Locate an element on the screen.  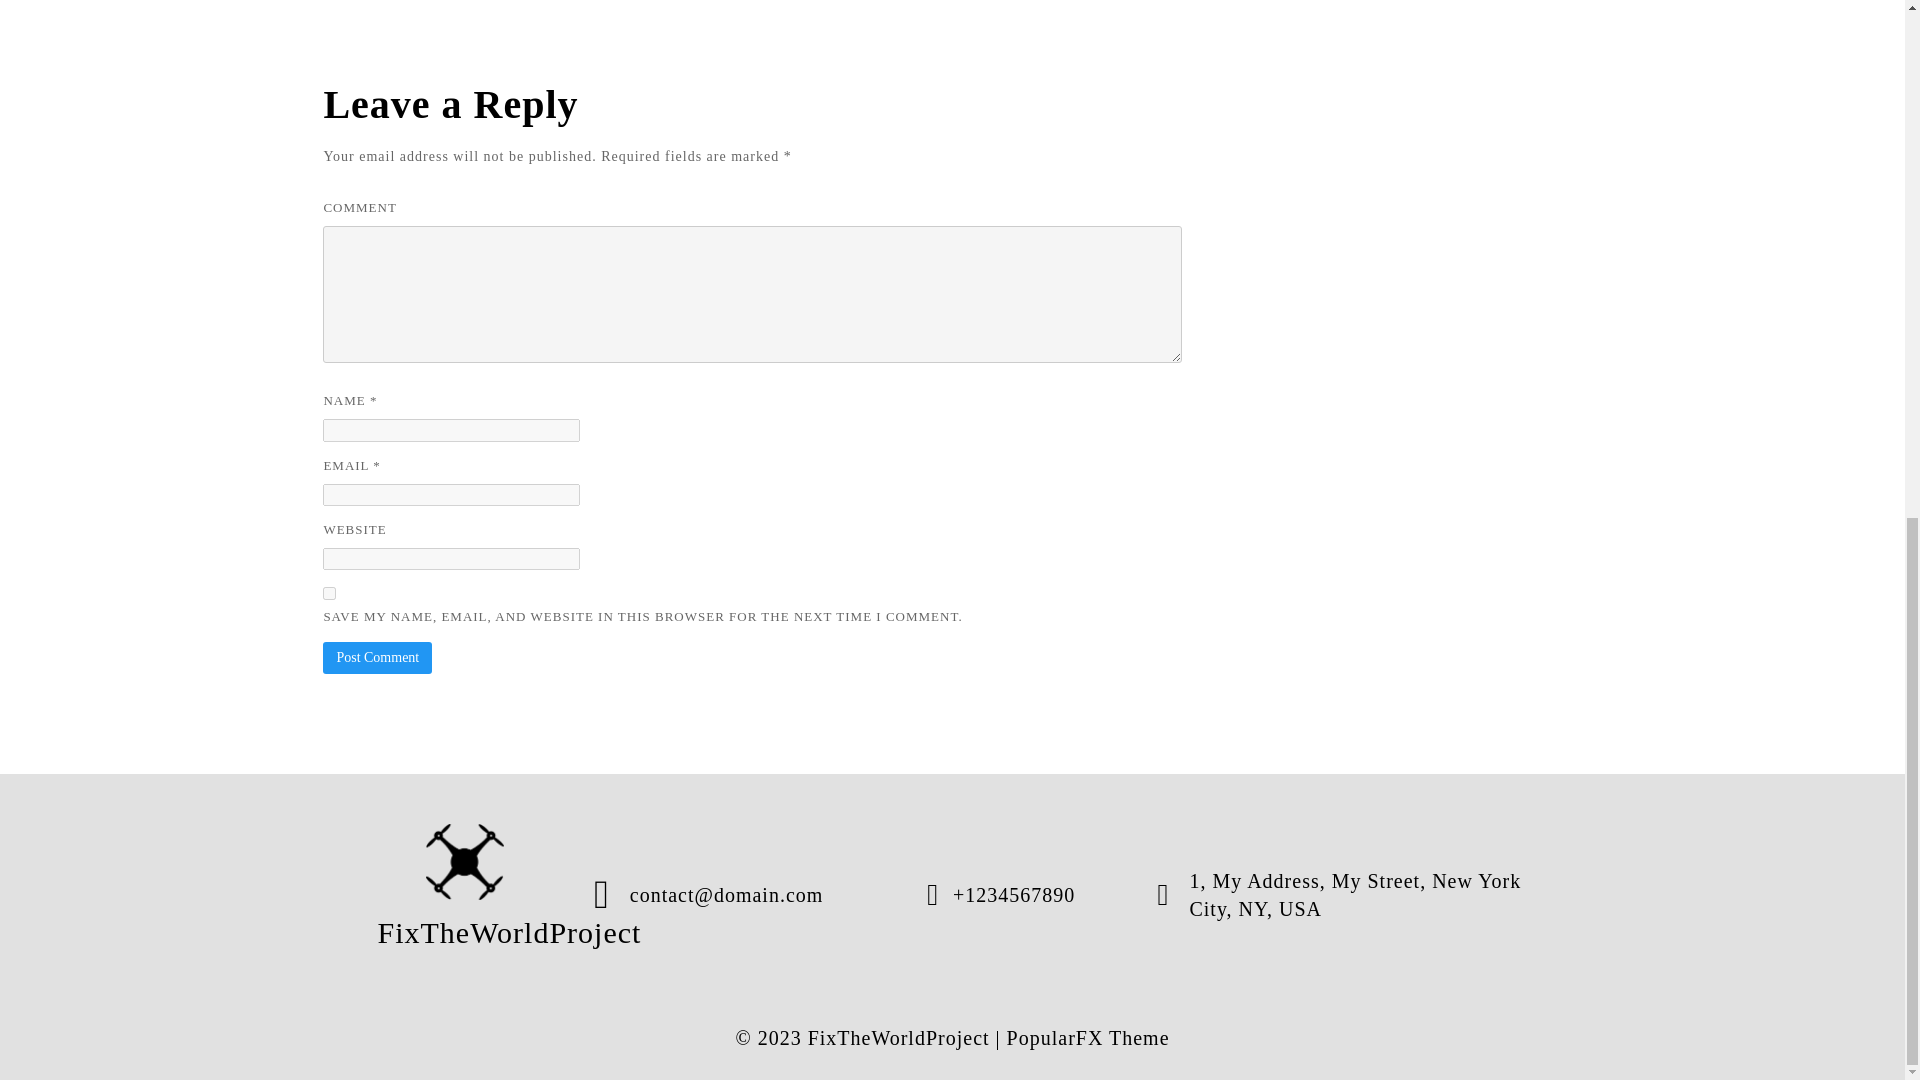
yes is located at coordinates (329, 594).